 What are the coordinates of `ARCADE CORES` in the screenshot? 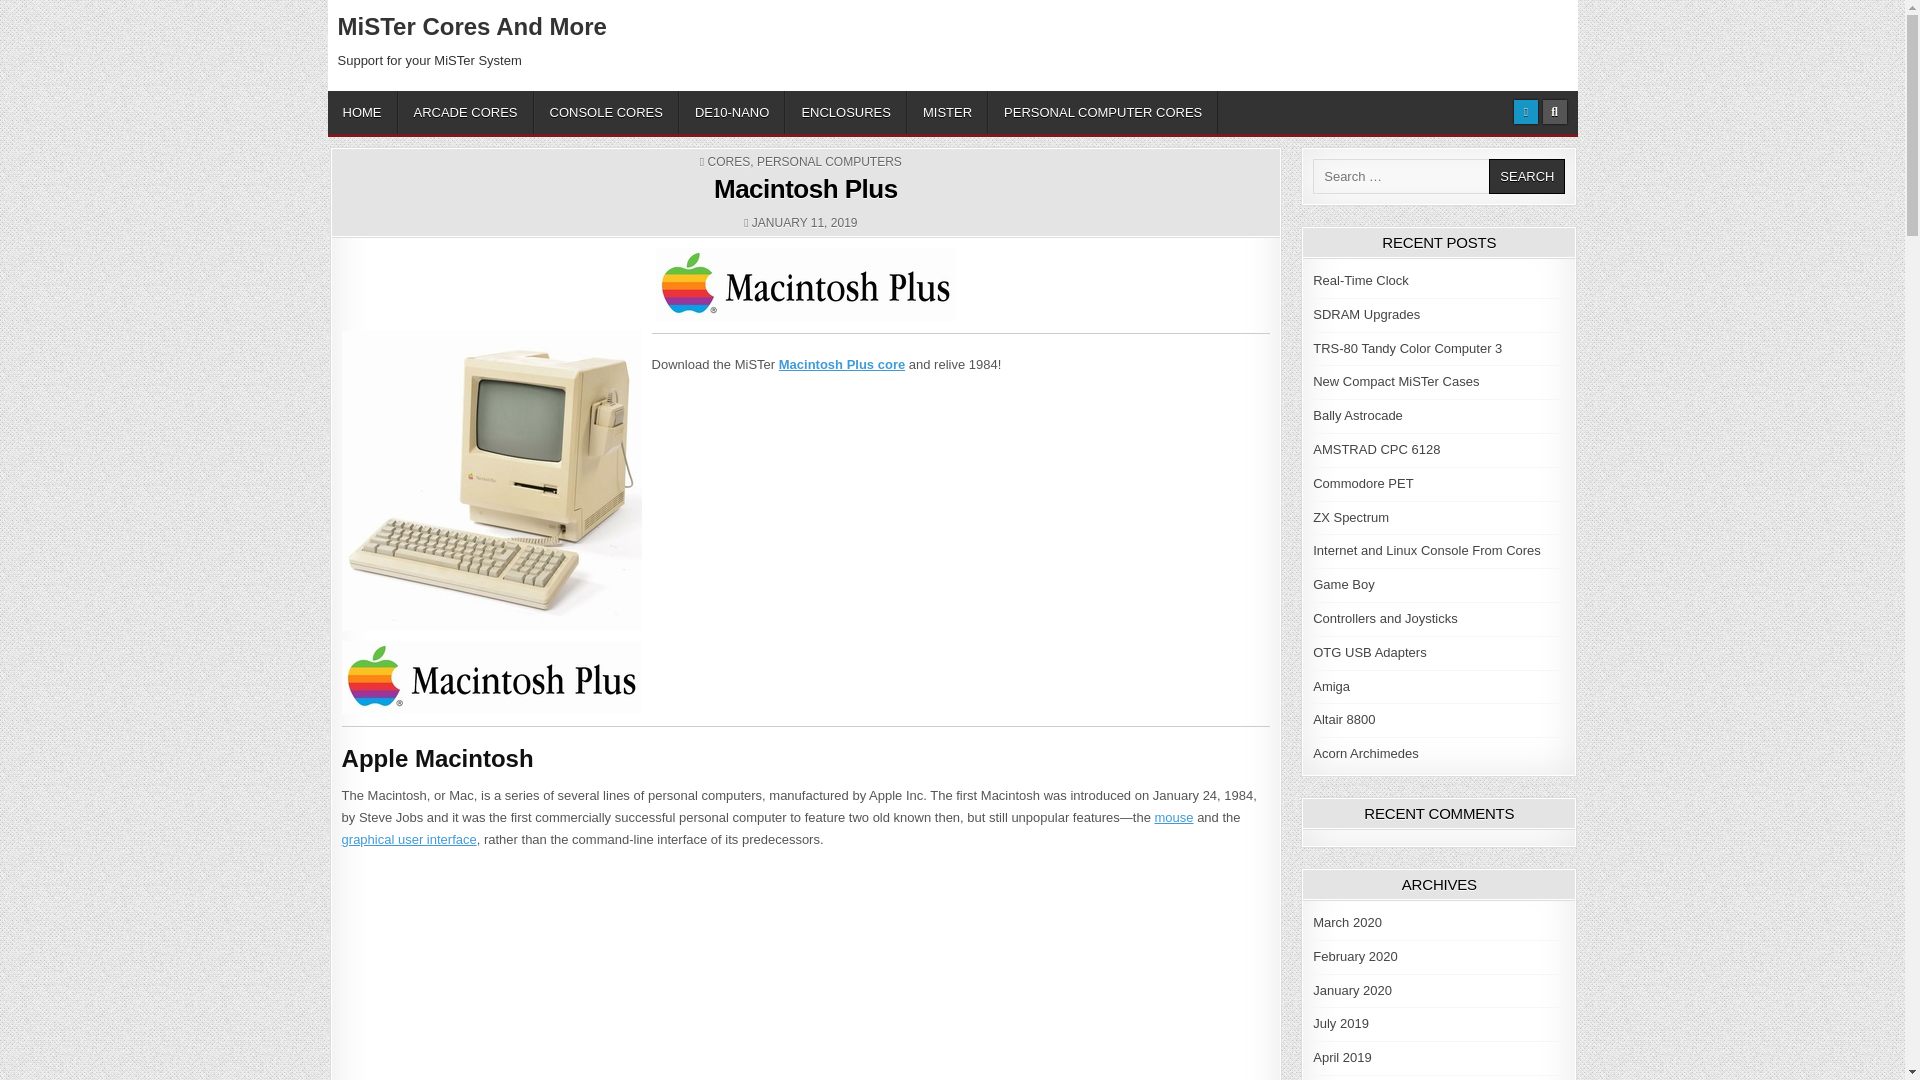 It's located at (465, 112).